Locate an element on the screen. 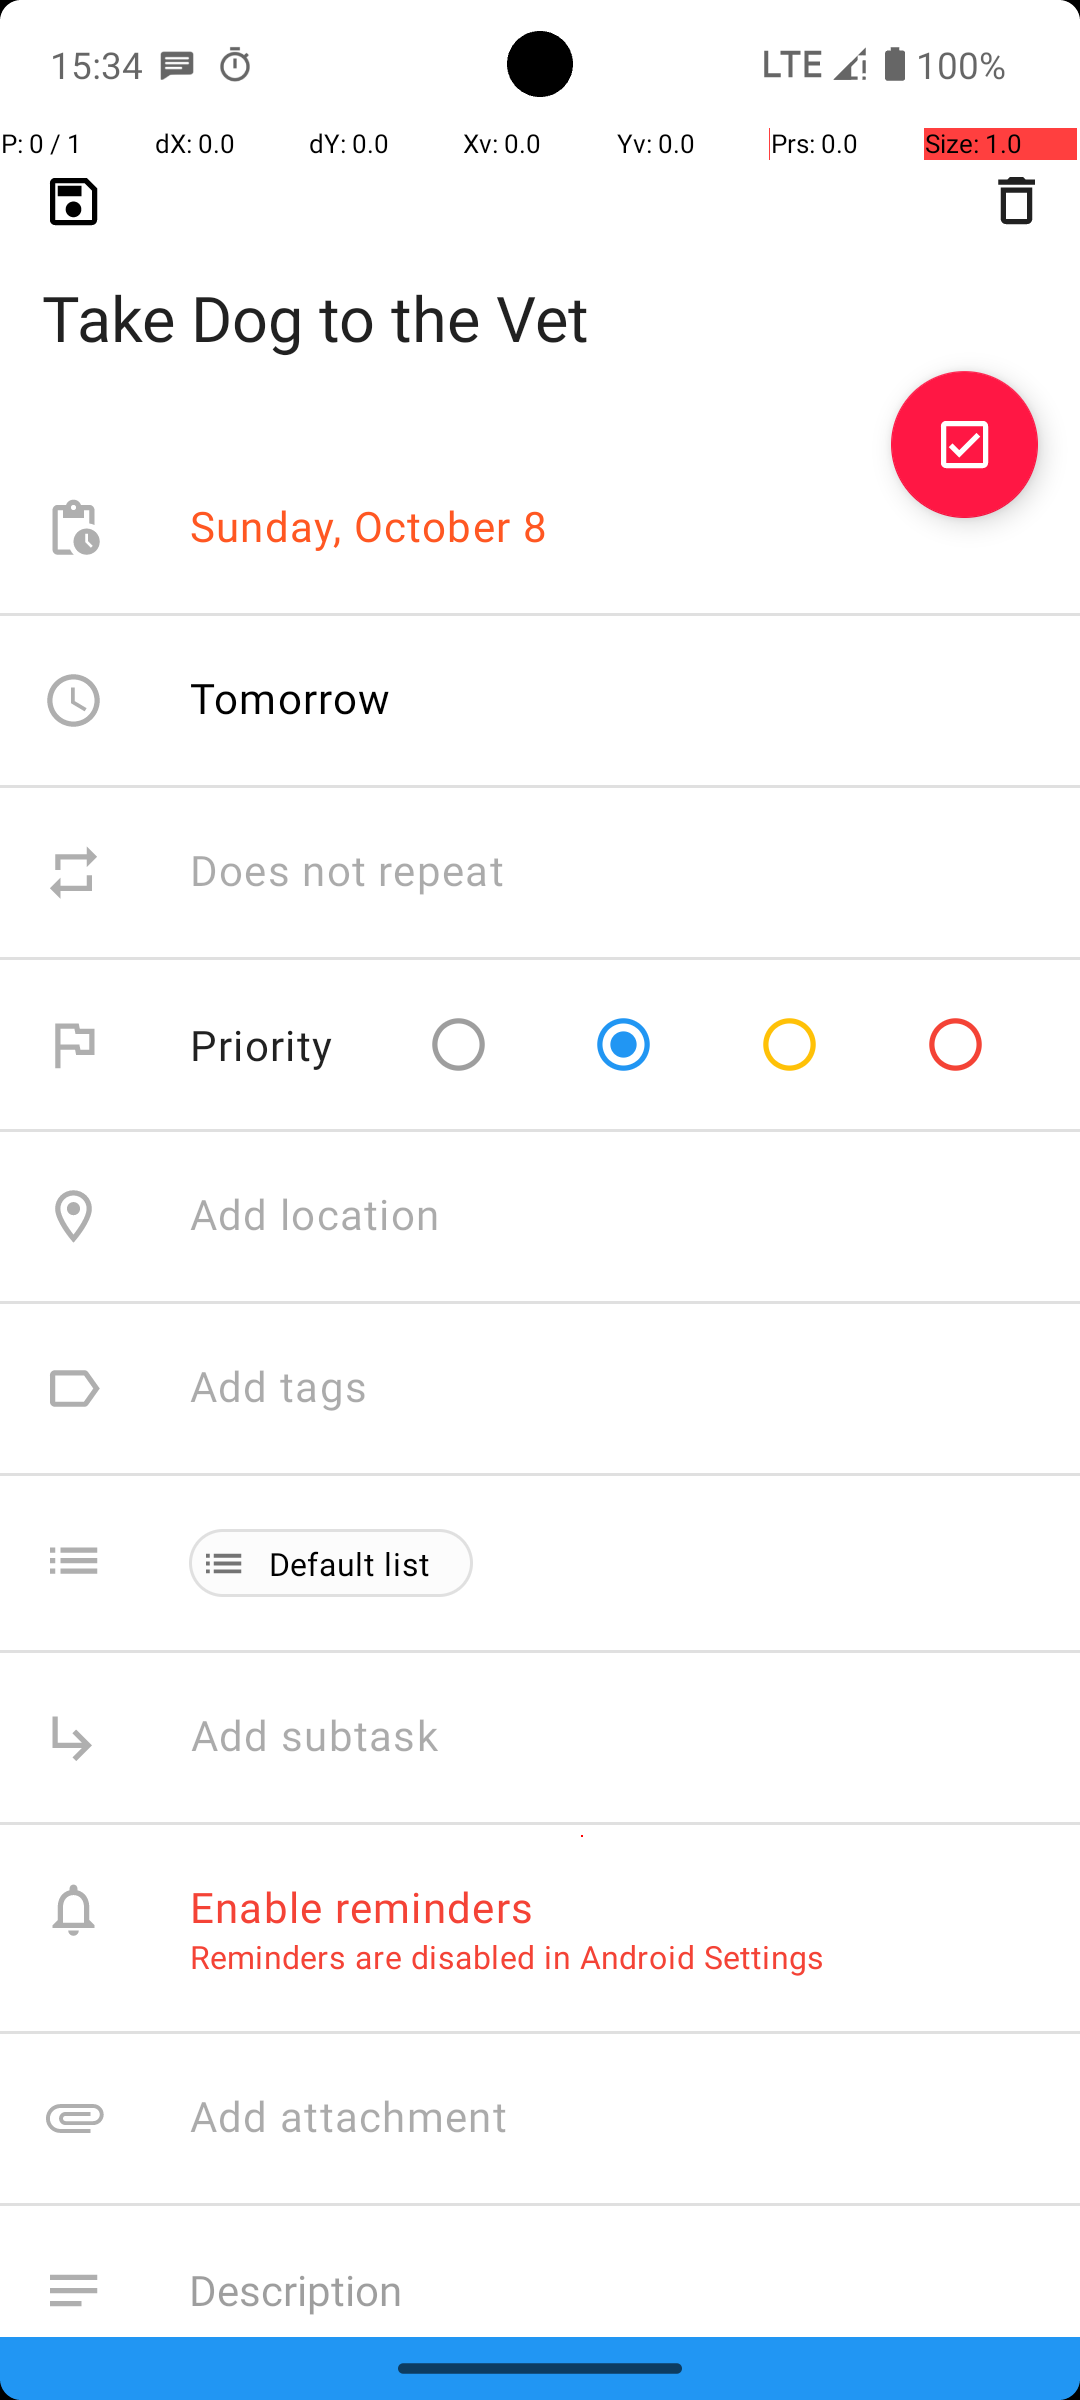 The image size is (1080, 2400). Sunday, October 8 is located at coordinates (369, 528).